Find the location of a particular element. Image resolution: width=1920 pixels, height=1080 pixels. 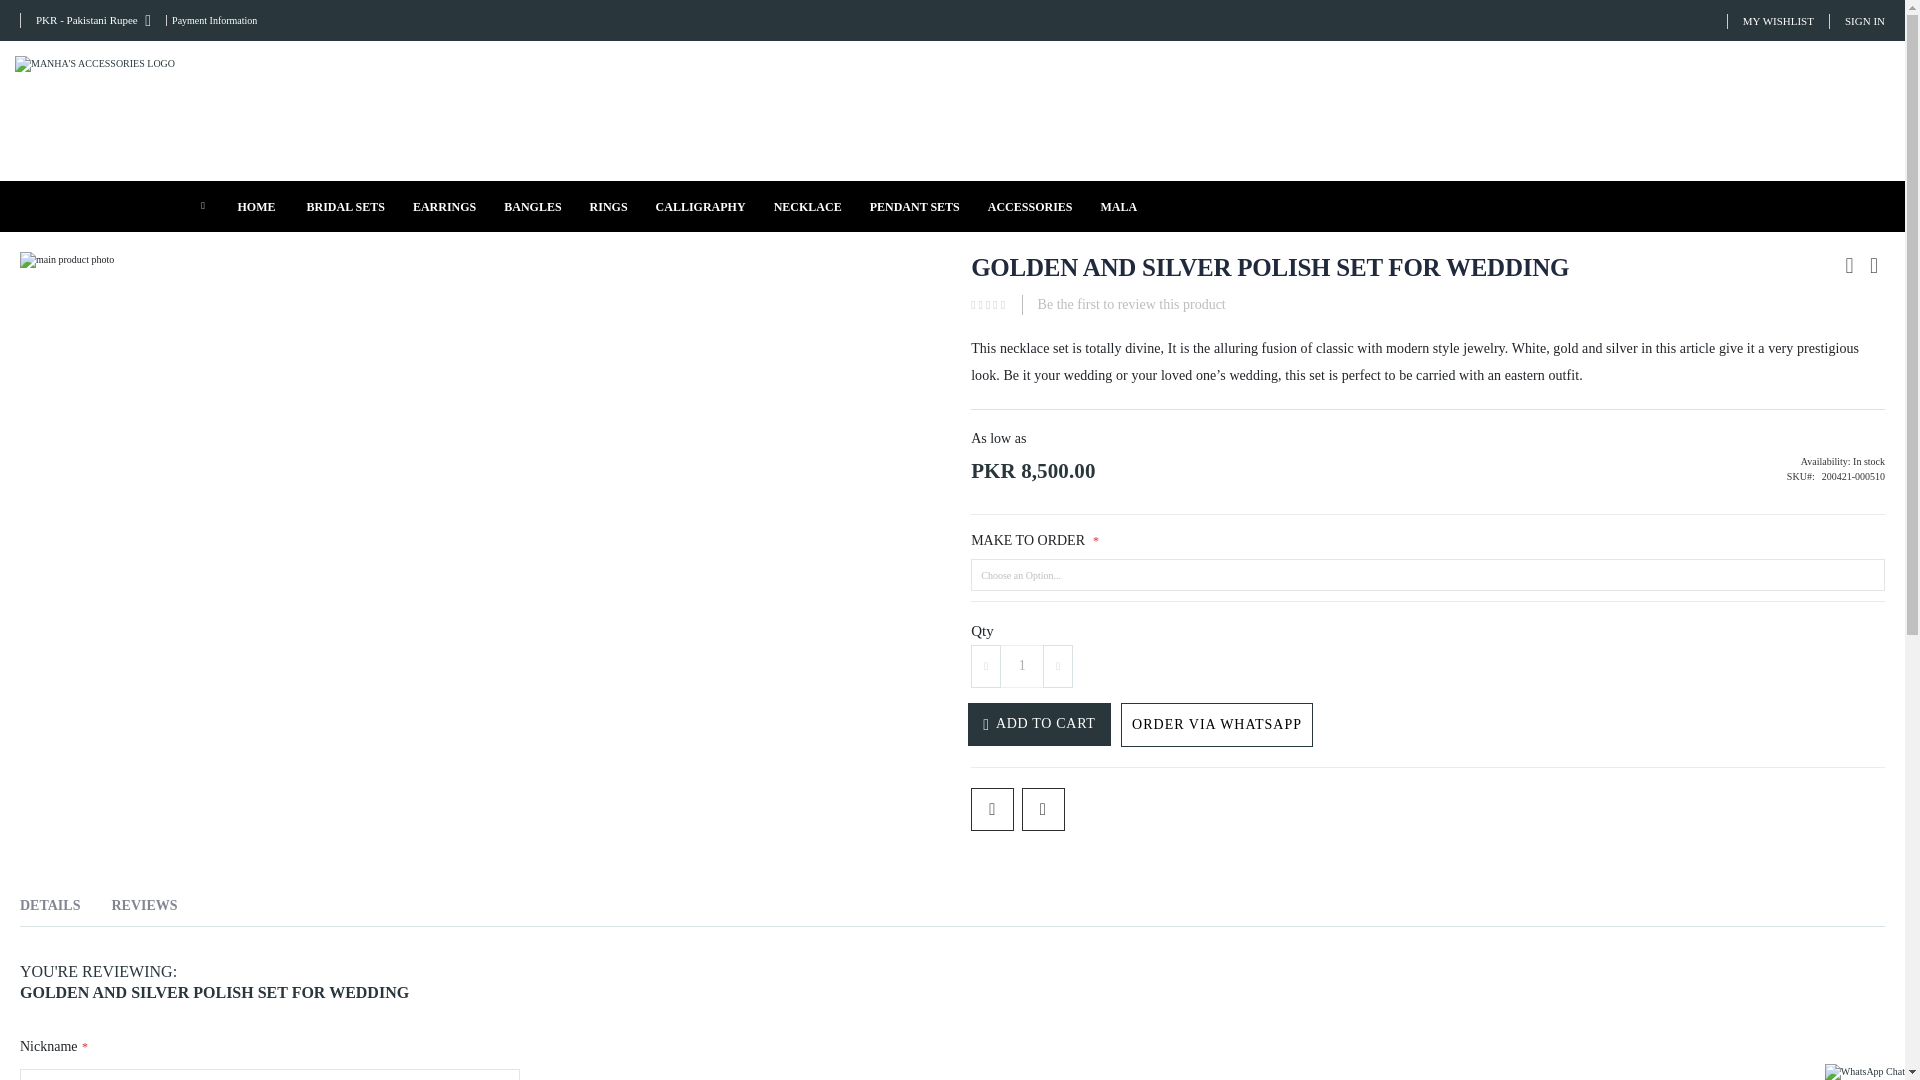

Whatsapp is located at coordinates (1217, 725).